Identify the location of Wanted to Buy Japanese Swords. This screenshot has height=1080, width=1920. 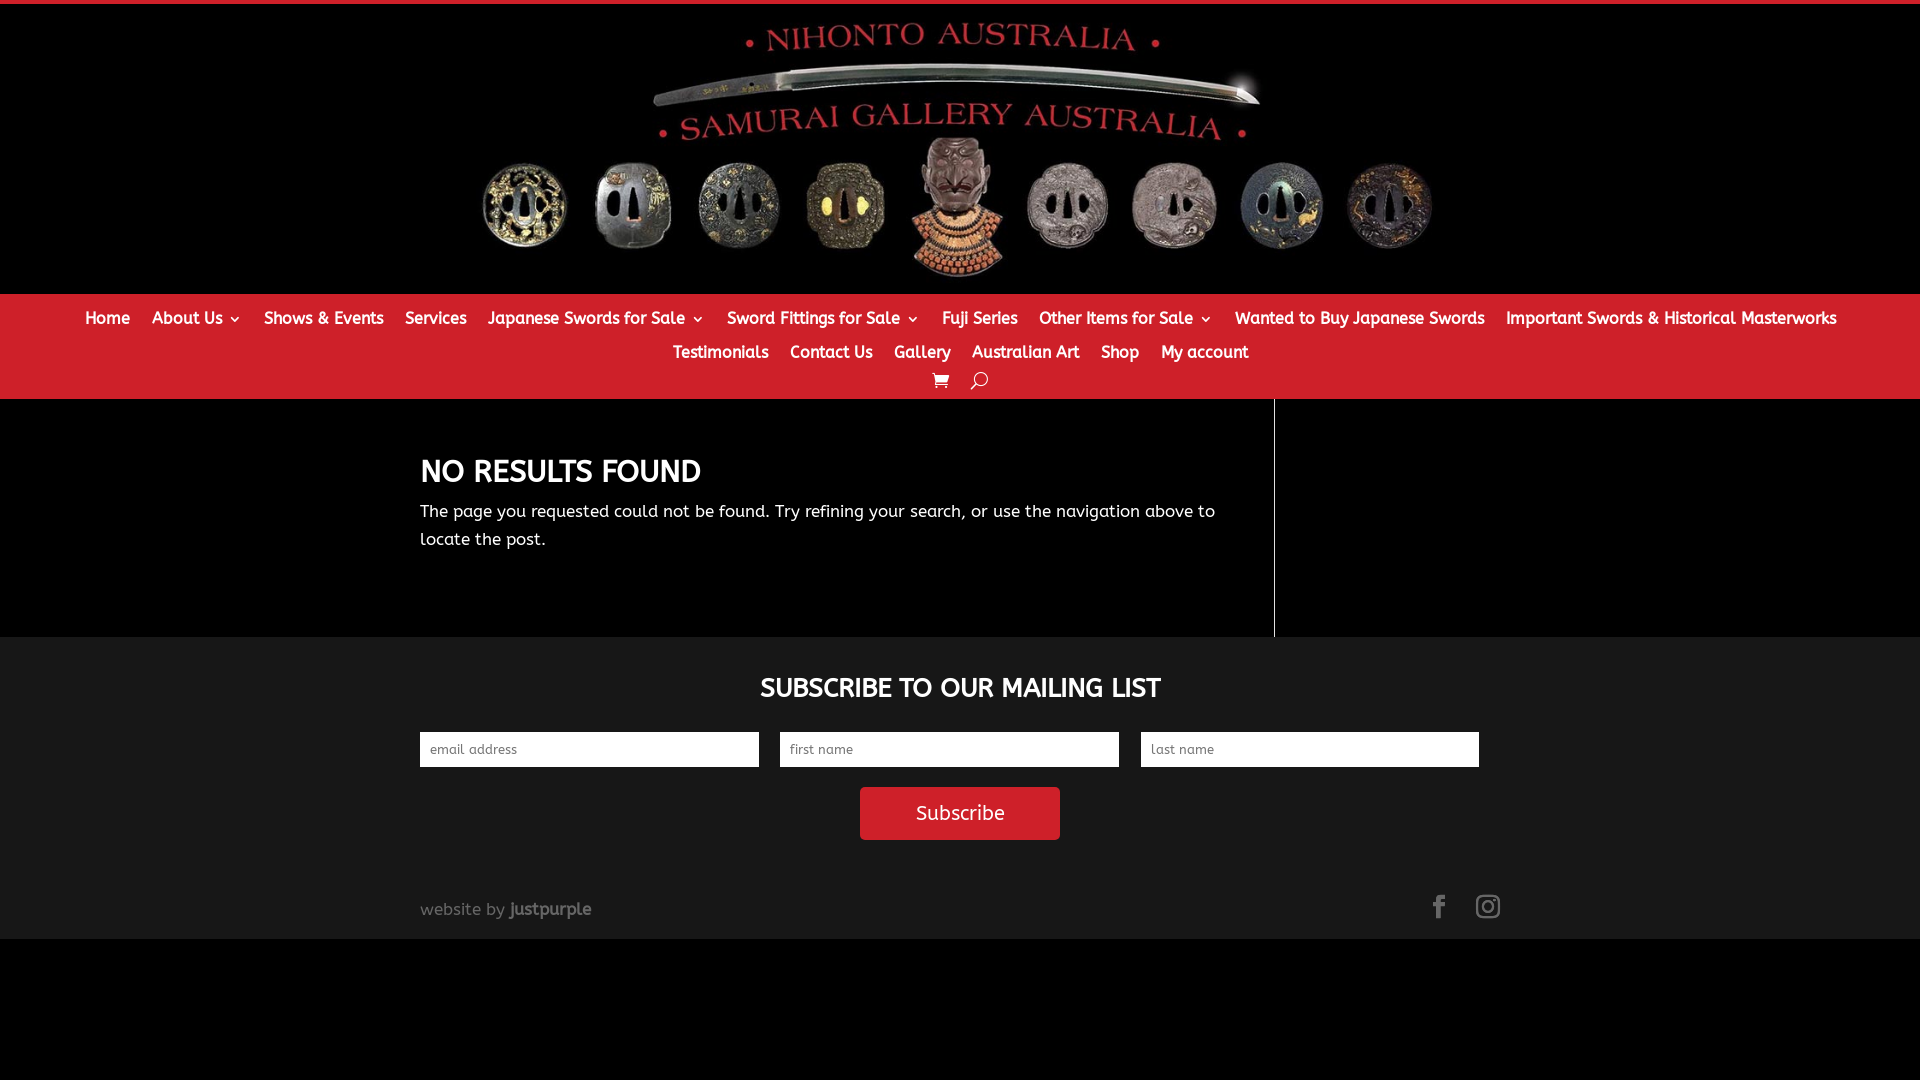
(1358, 324).